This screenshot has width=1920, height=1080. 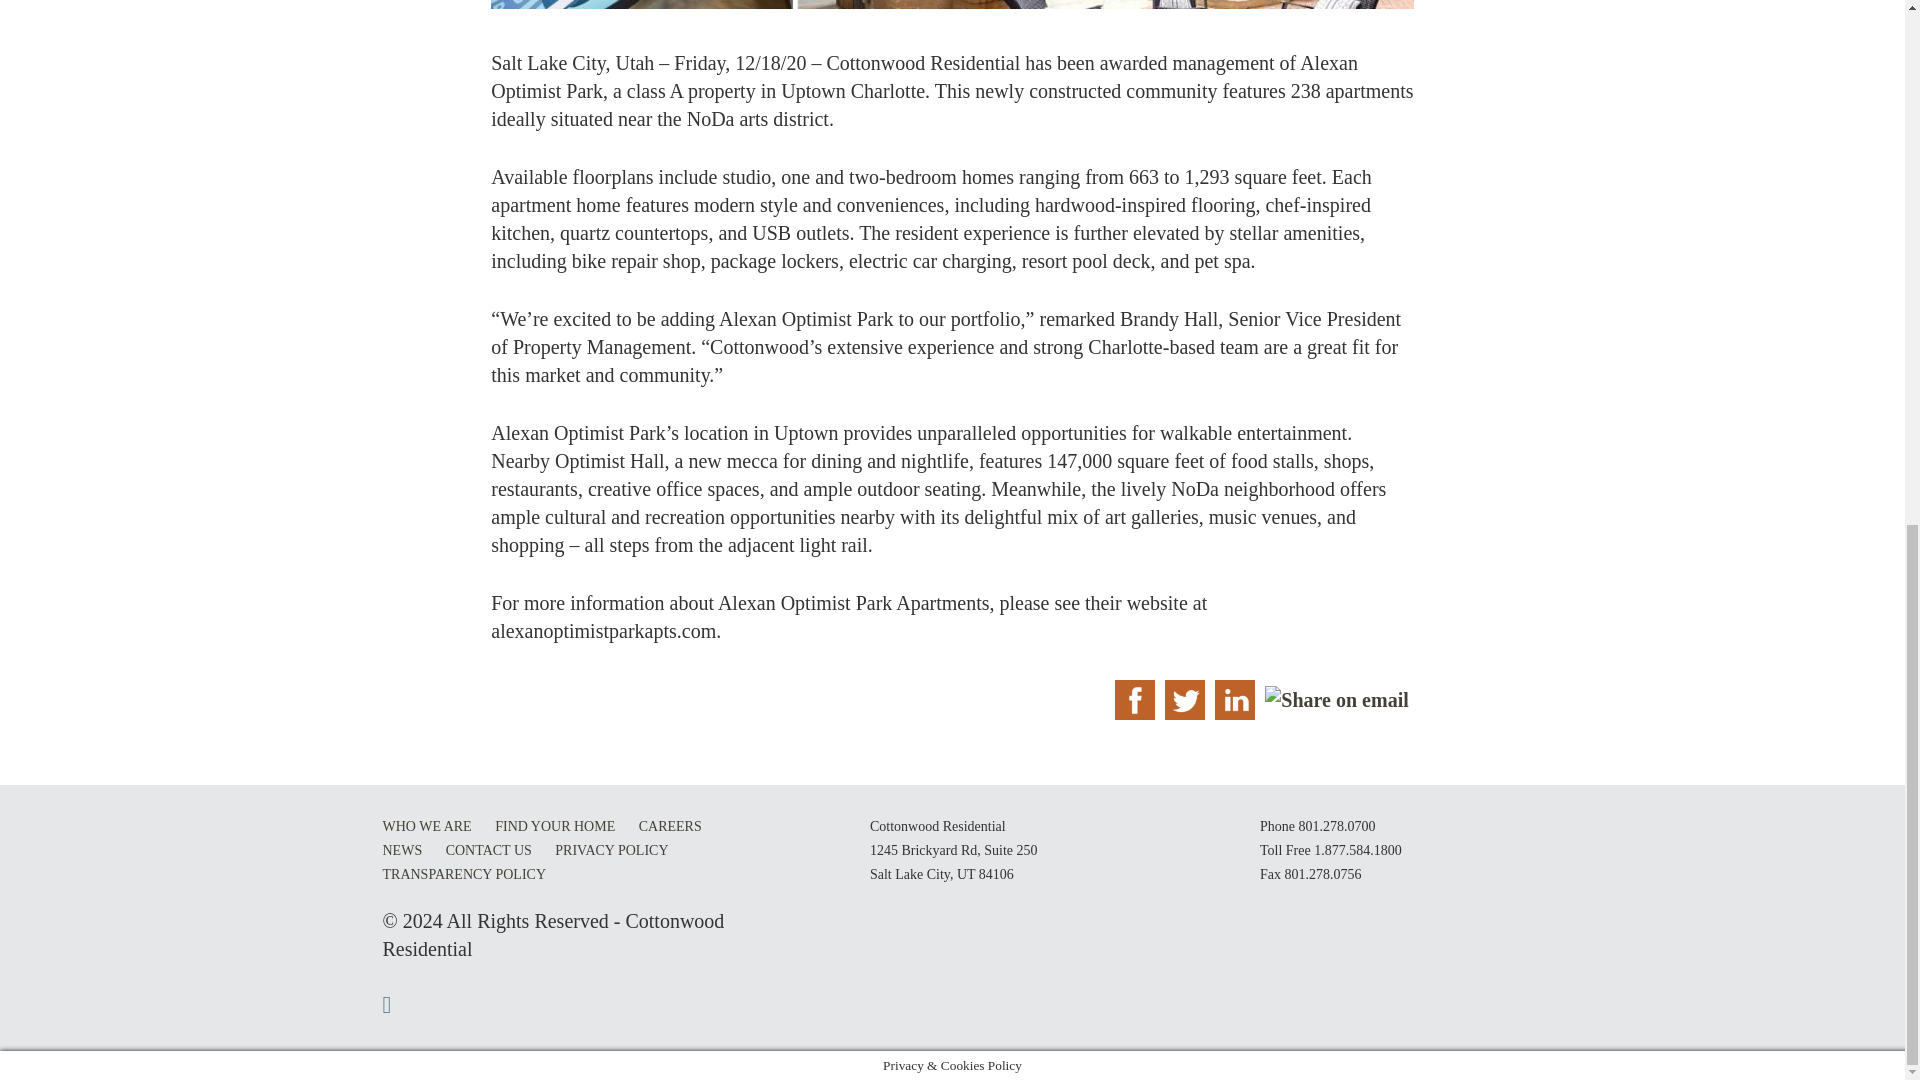 I want to click on PRIVACY POLICY, so click(x=611, y=850).